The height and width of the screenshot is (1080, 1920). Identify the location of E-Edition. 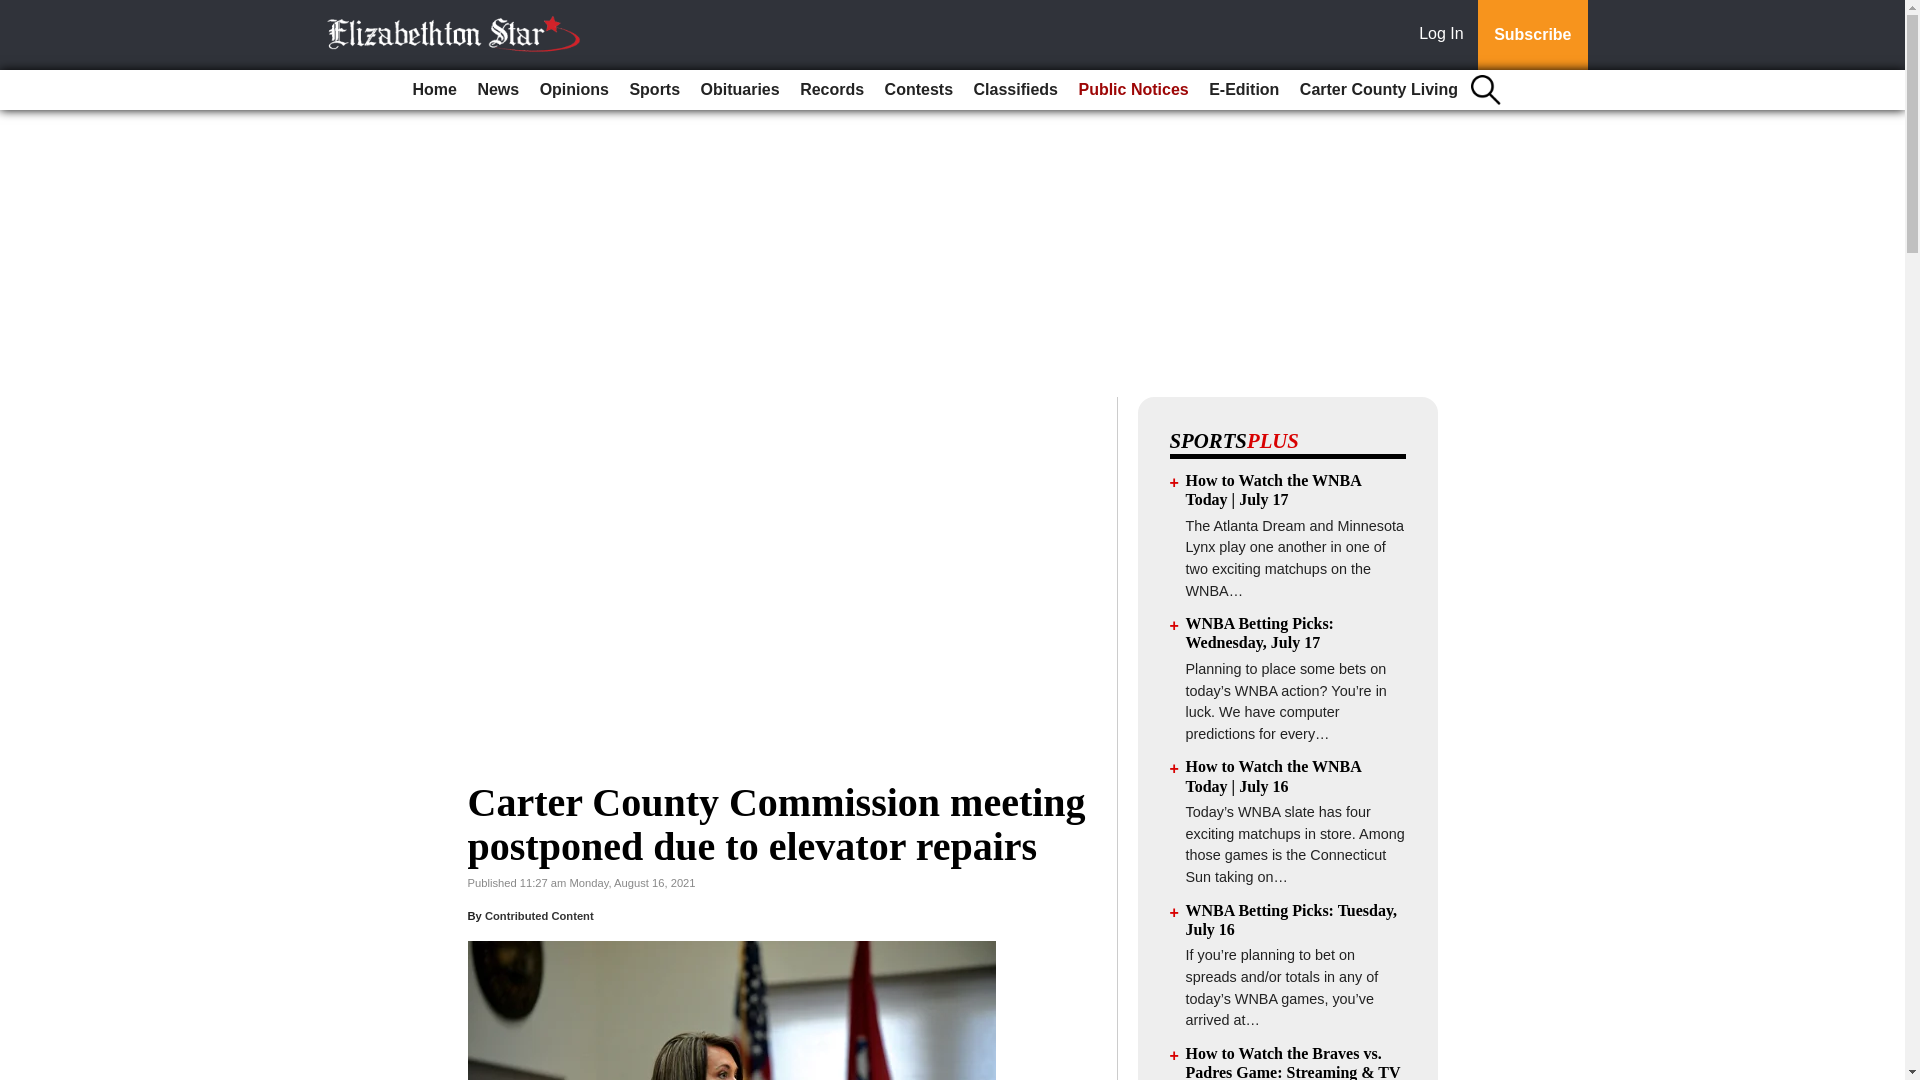
(1244, 90).